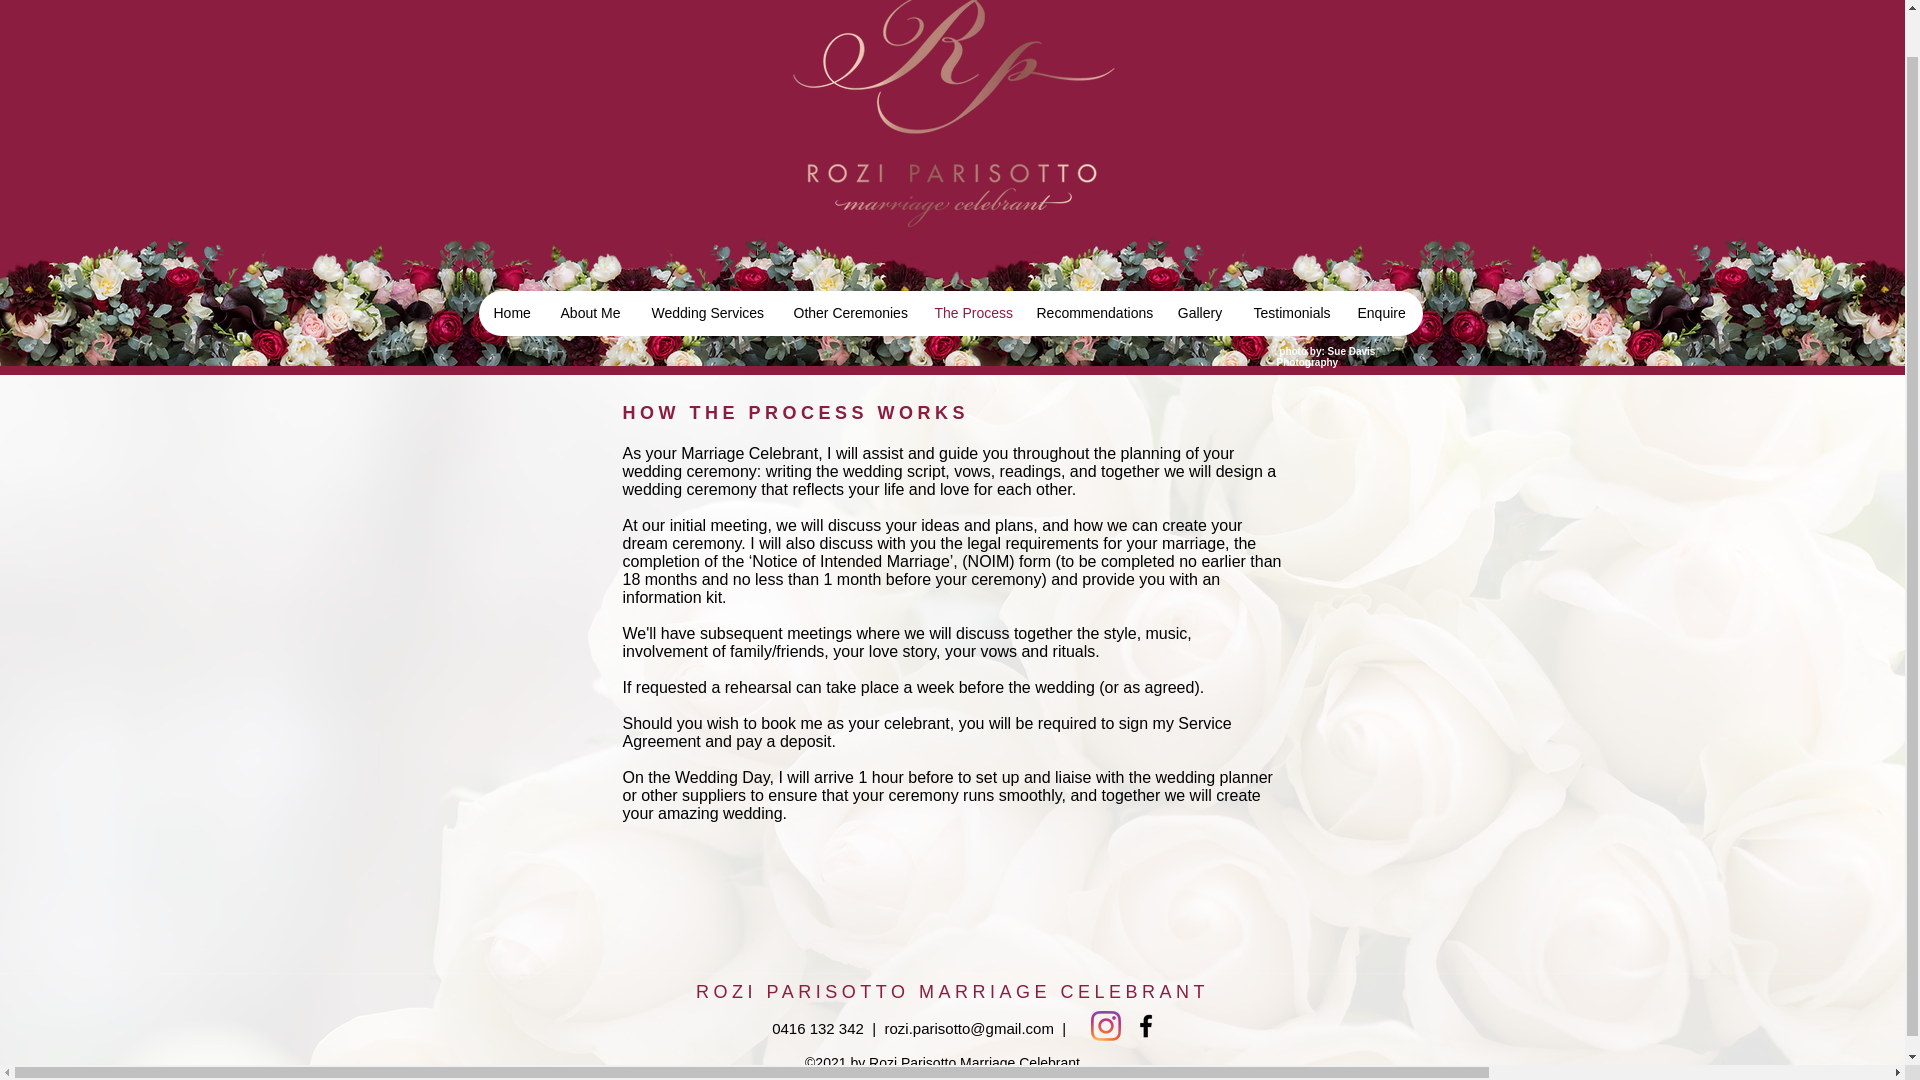 This screenshot has height=1080, width=1920. I want to click on Enquire, so click(1380, 312).